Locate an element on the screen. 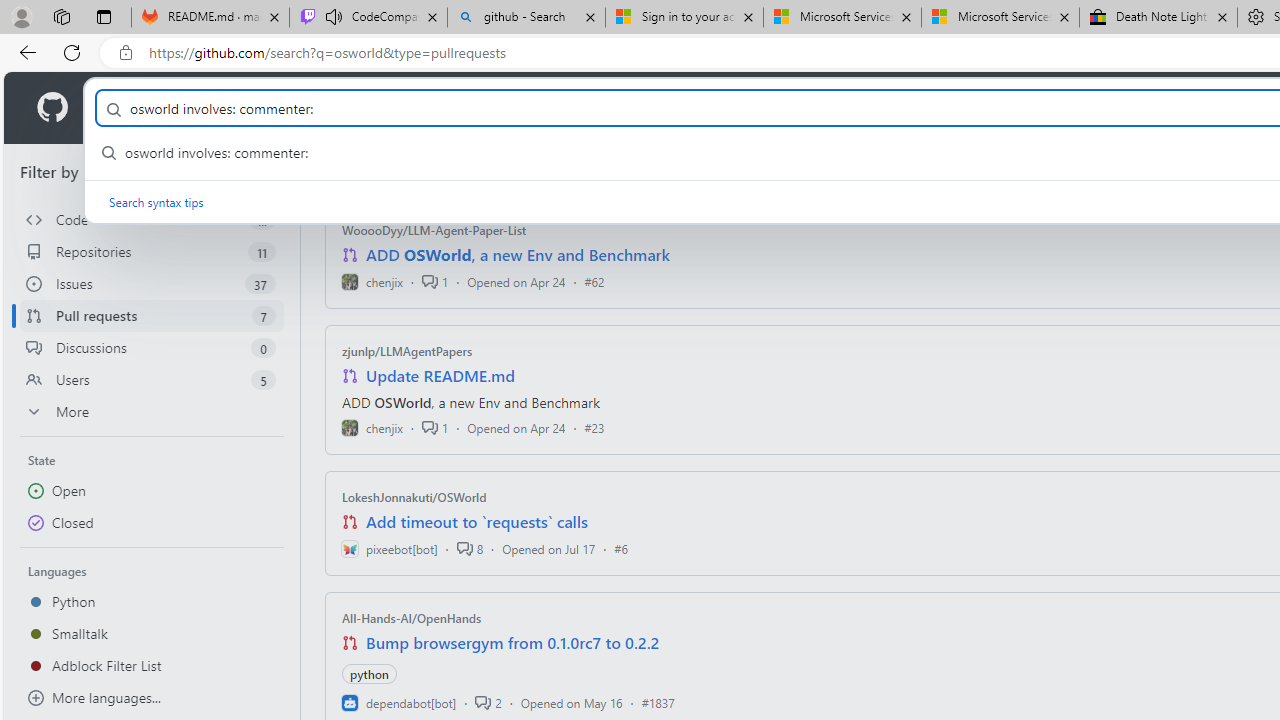 This screenshot has width=1280, height=720. ADD OSWorld, a new Env and Benchmark is located at coordinates (518, 255).